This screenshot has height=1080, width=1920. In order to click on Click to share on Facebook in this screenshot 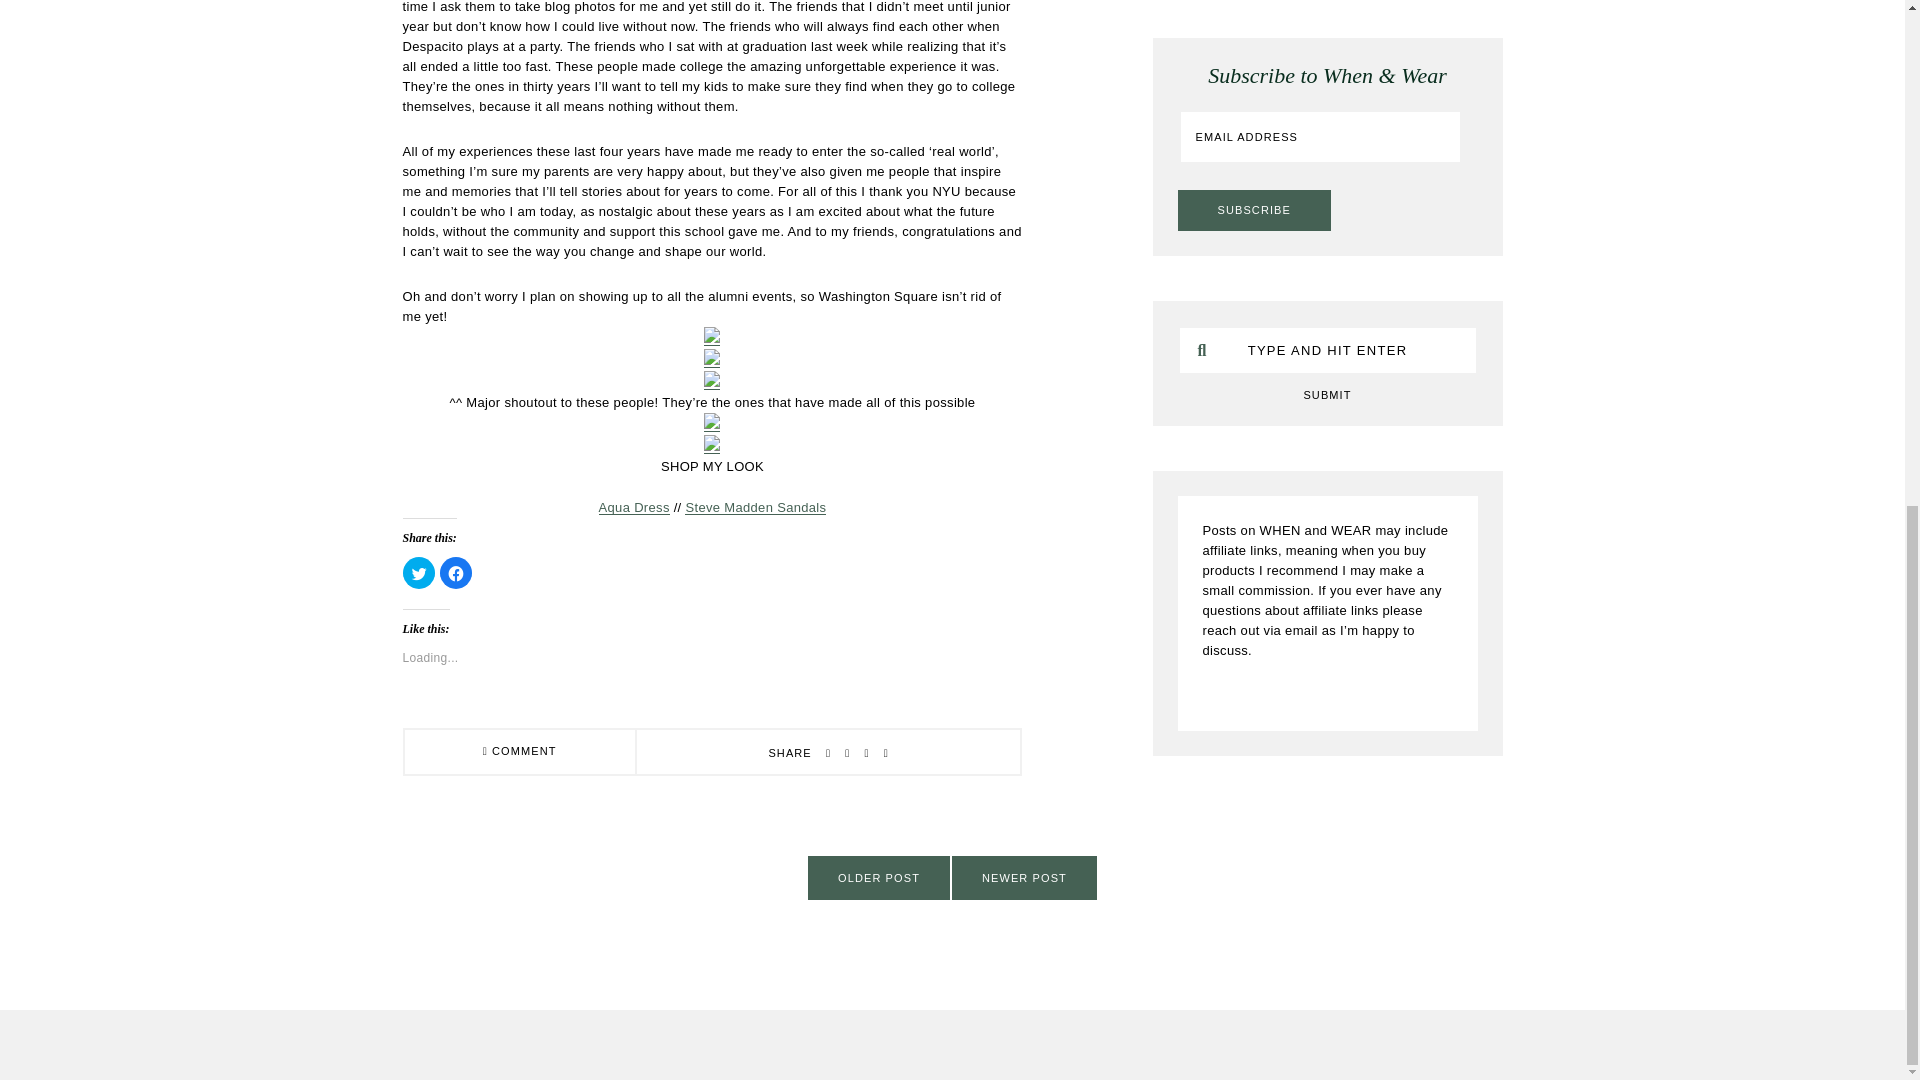, I will do `click(456, 572)`.